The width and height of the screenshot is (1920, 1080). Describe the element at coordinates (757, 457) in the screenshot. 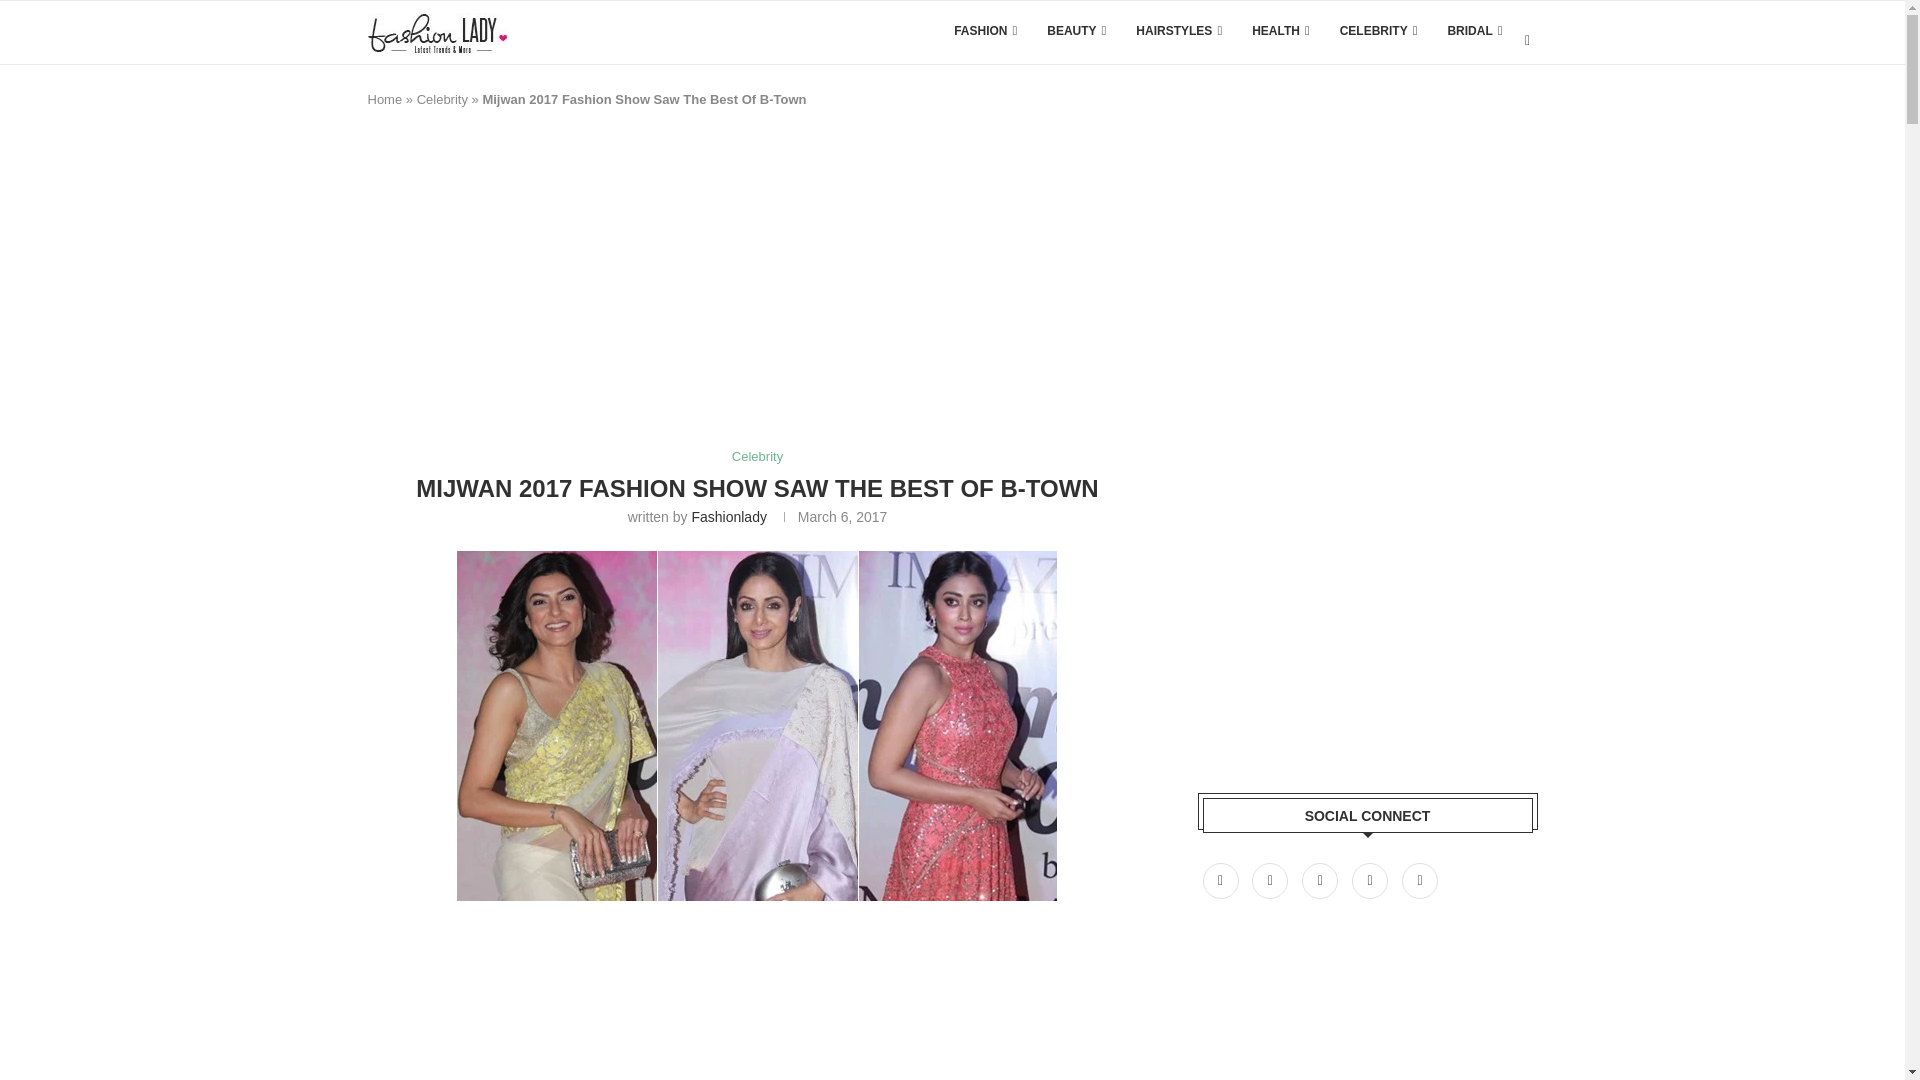

I see `Celebrity` at that location.